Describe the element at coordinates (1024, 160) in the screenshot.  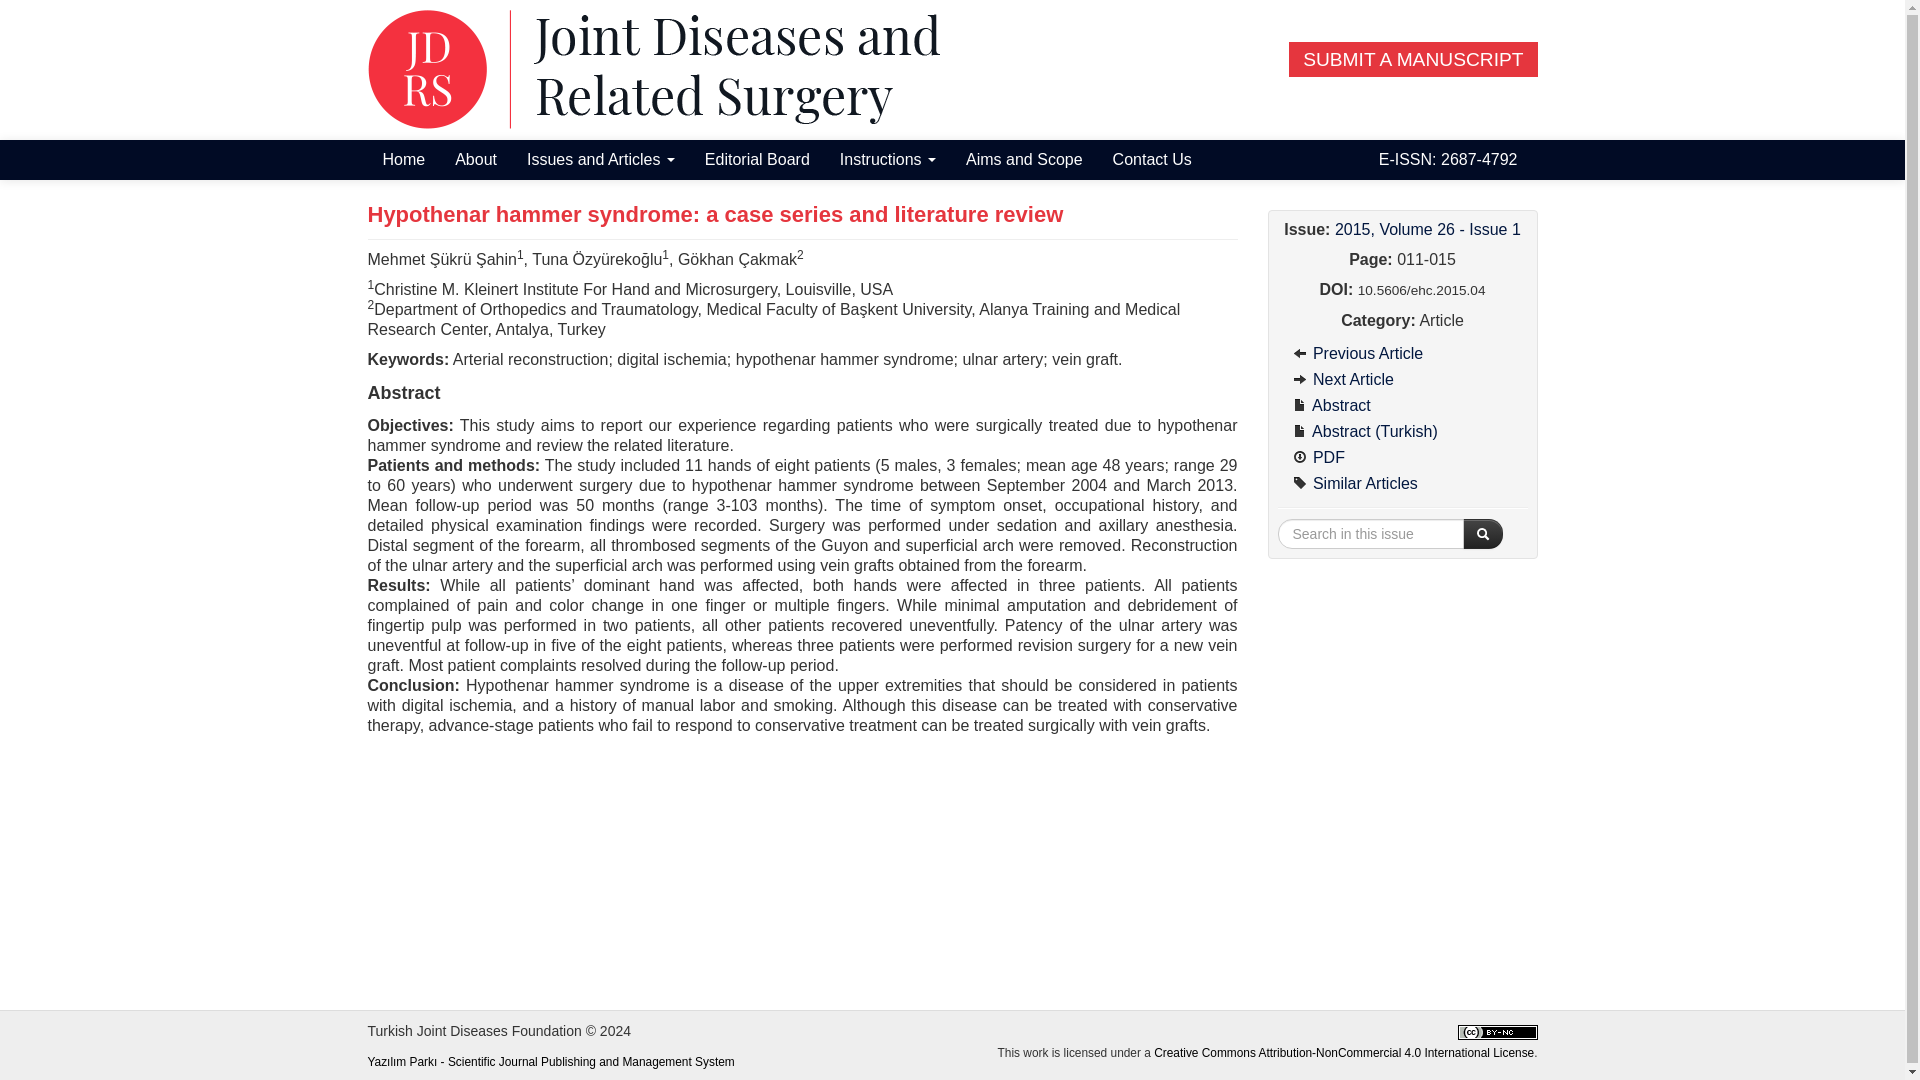
I see `Aims and Scope` at that location.